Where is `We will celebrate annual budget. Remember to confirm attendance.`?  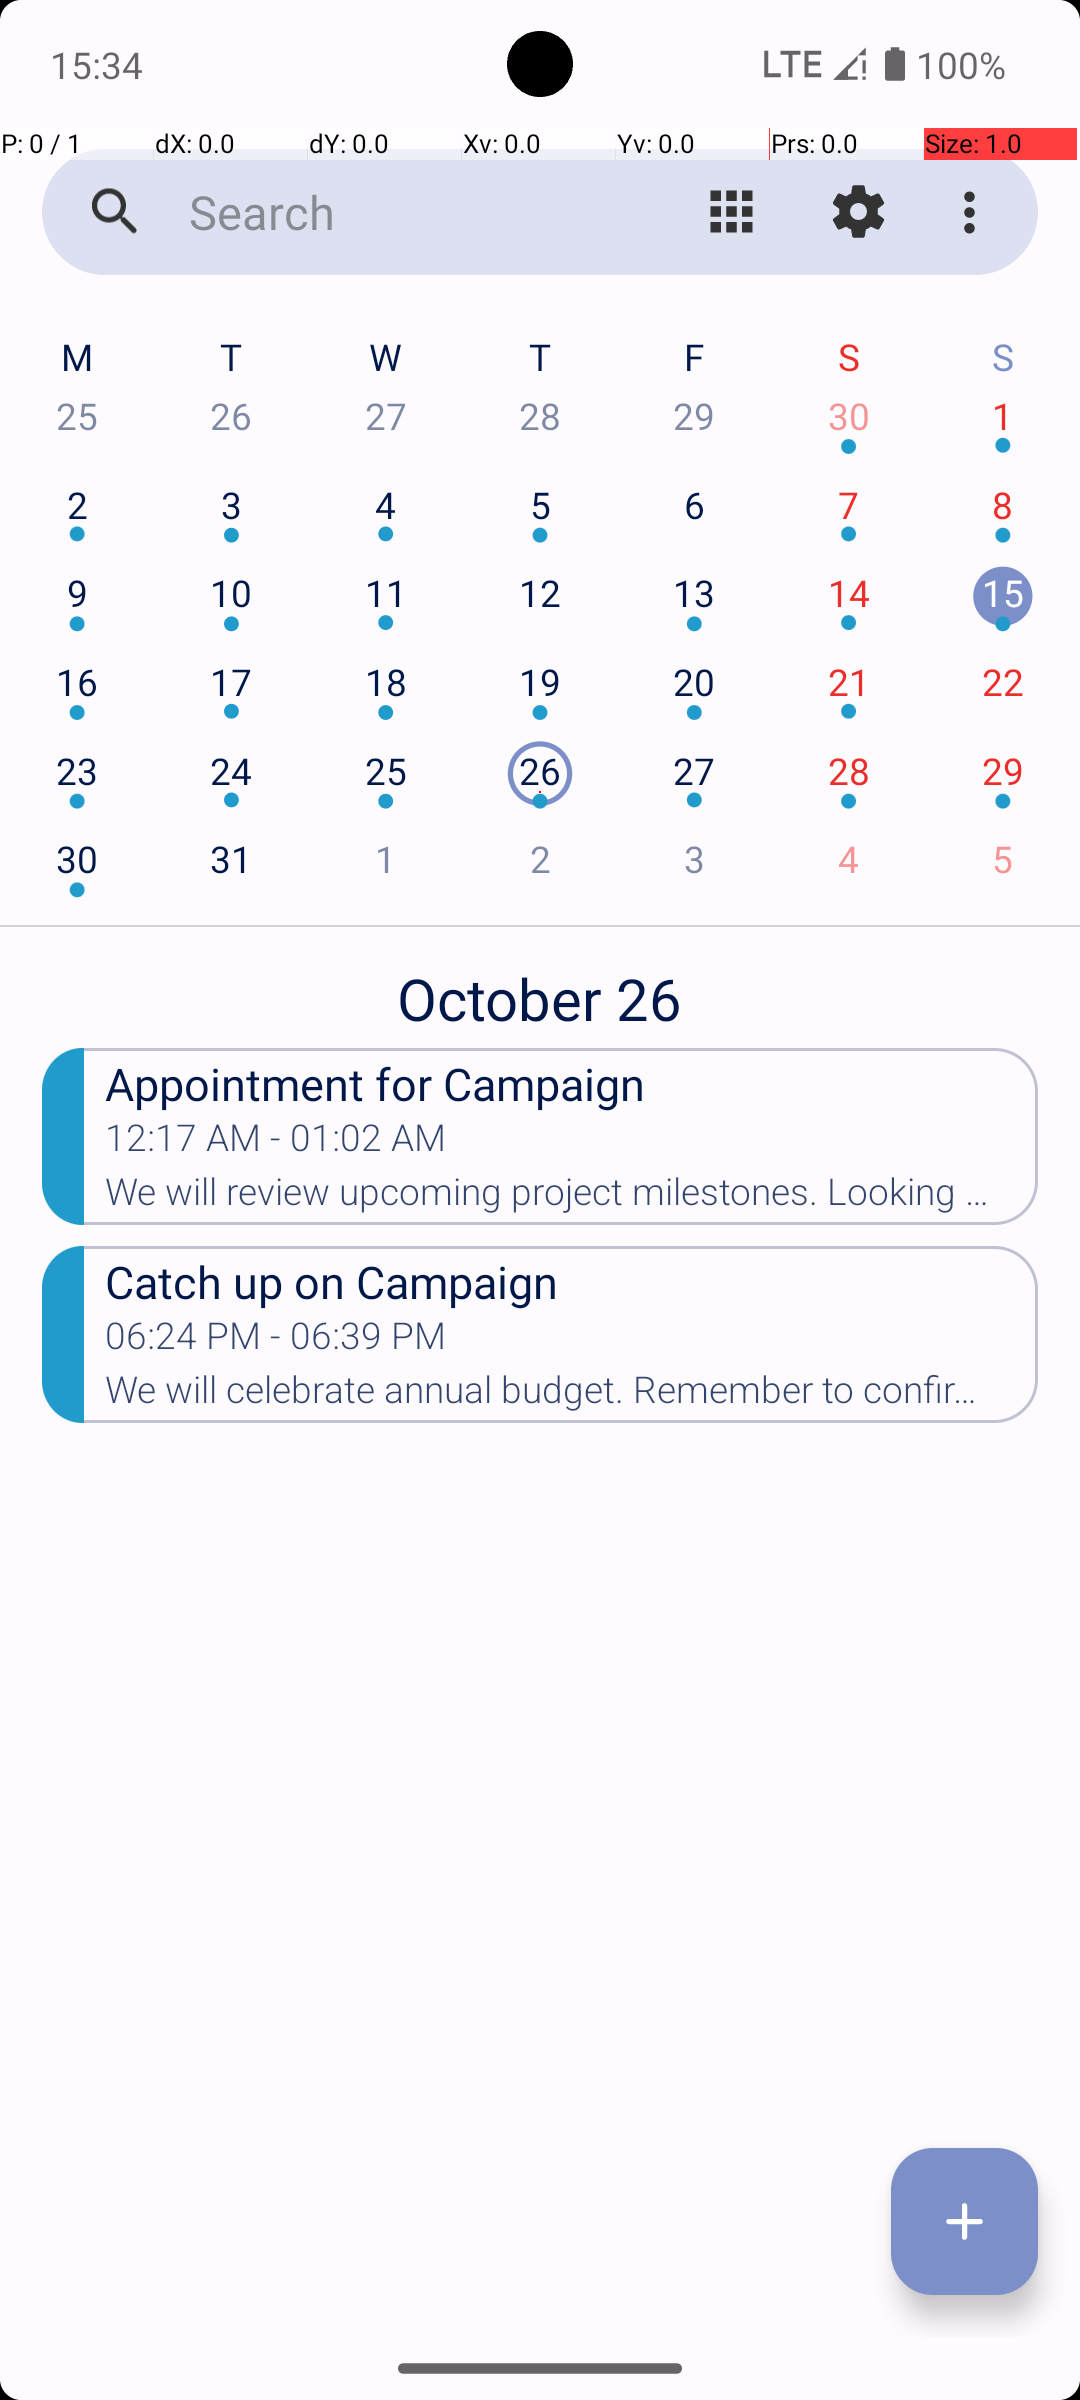 We will celebrate annual budget. Remember to confirm attendance. is located at coordinates (572, 1396).